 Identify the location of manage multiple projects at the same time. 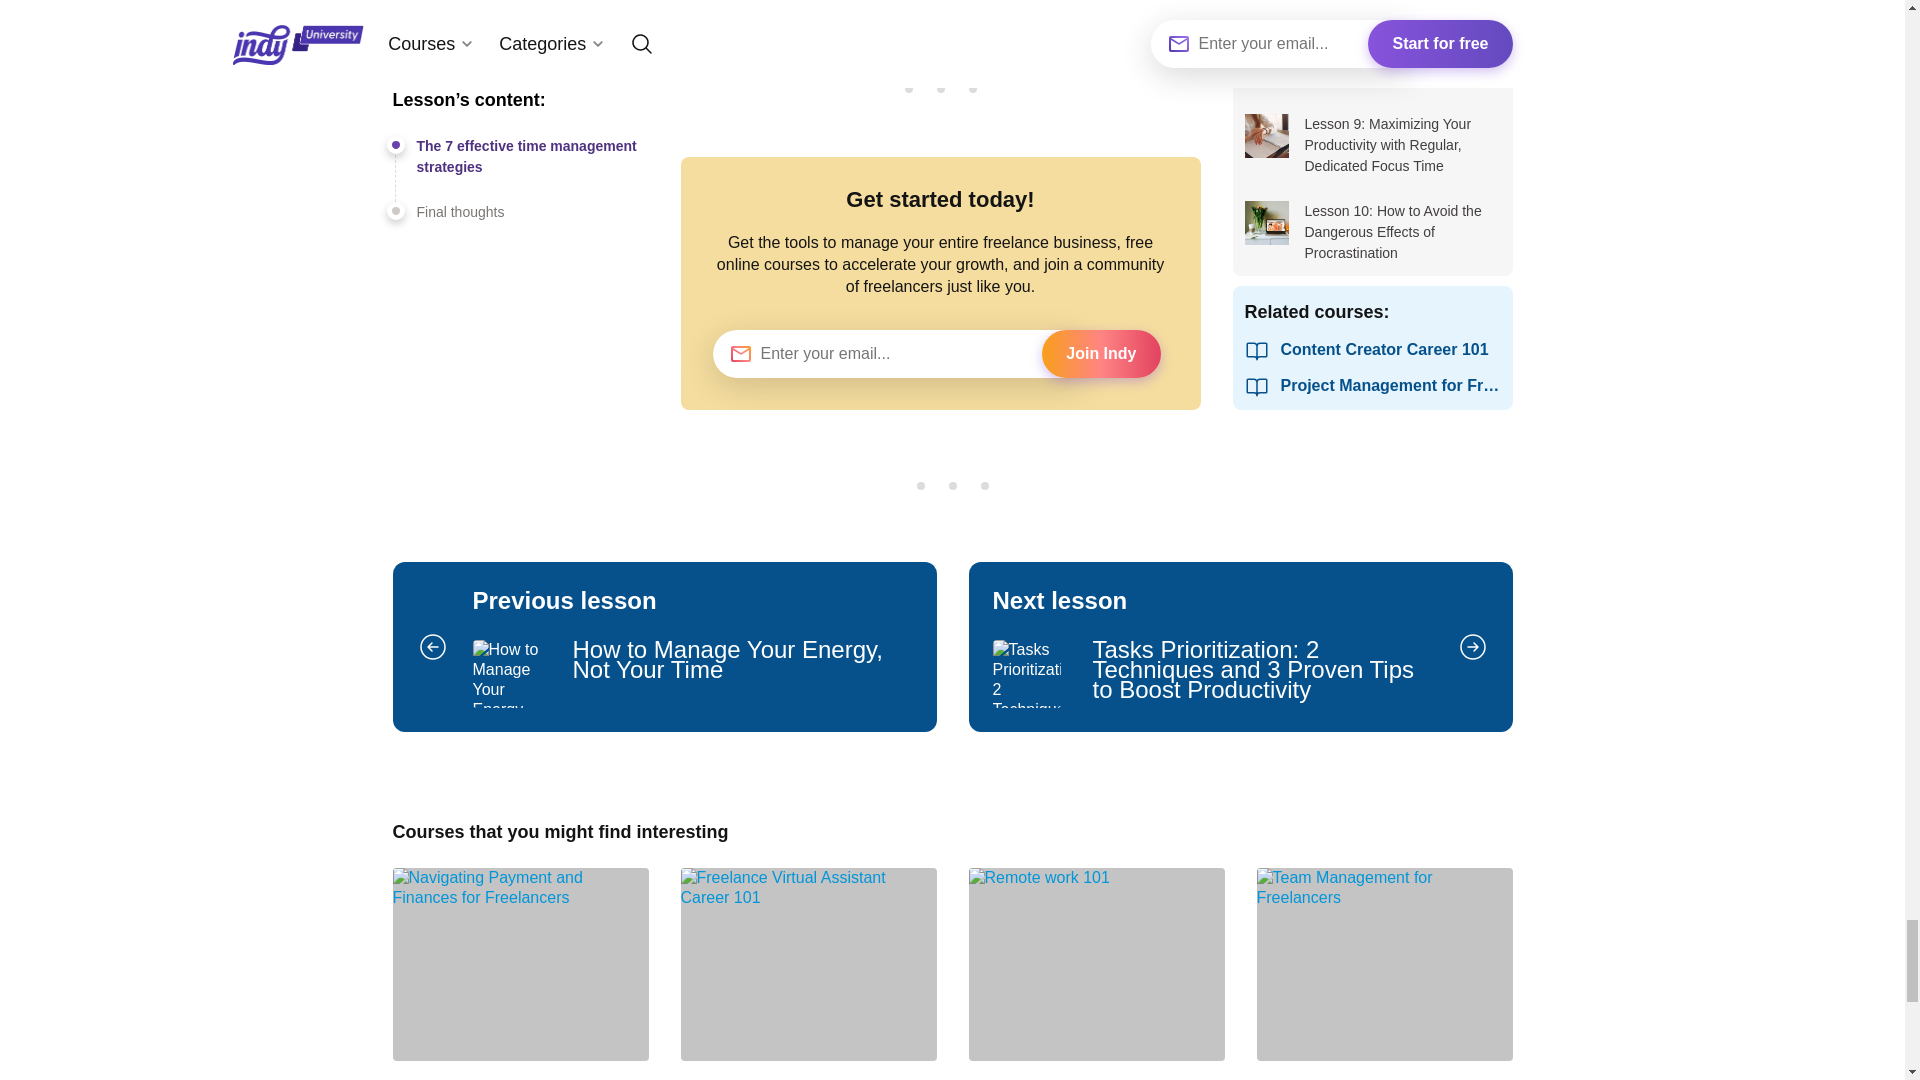
(1384, 974).